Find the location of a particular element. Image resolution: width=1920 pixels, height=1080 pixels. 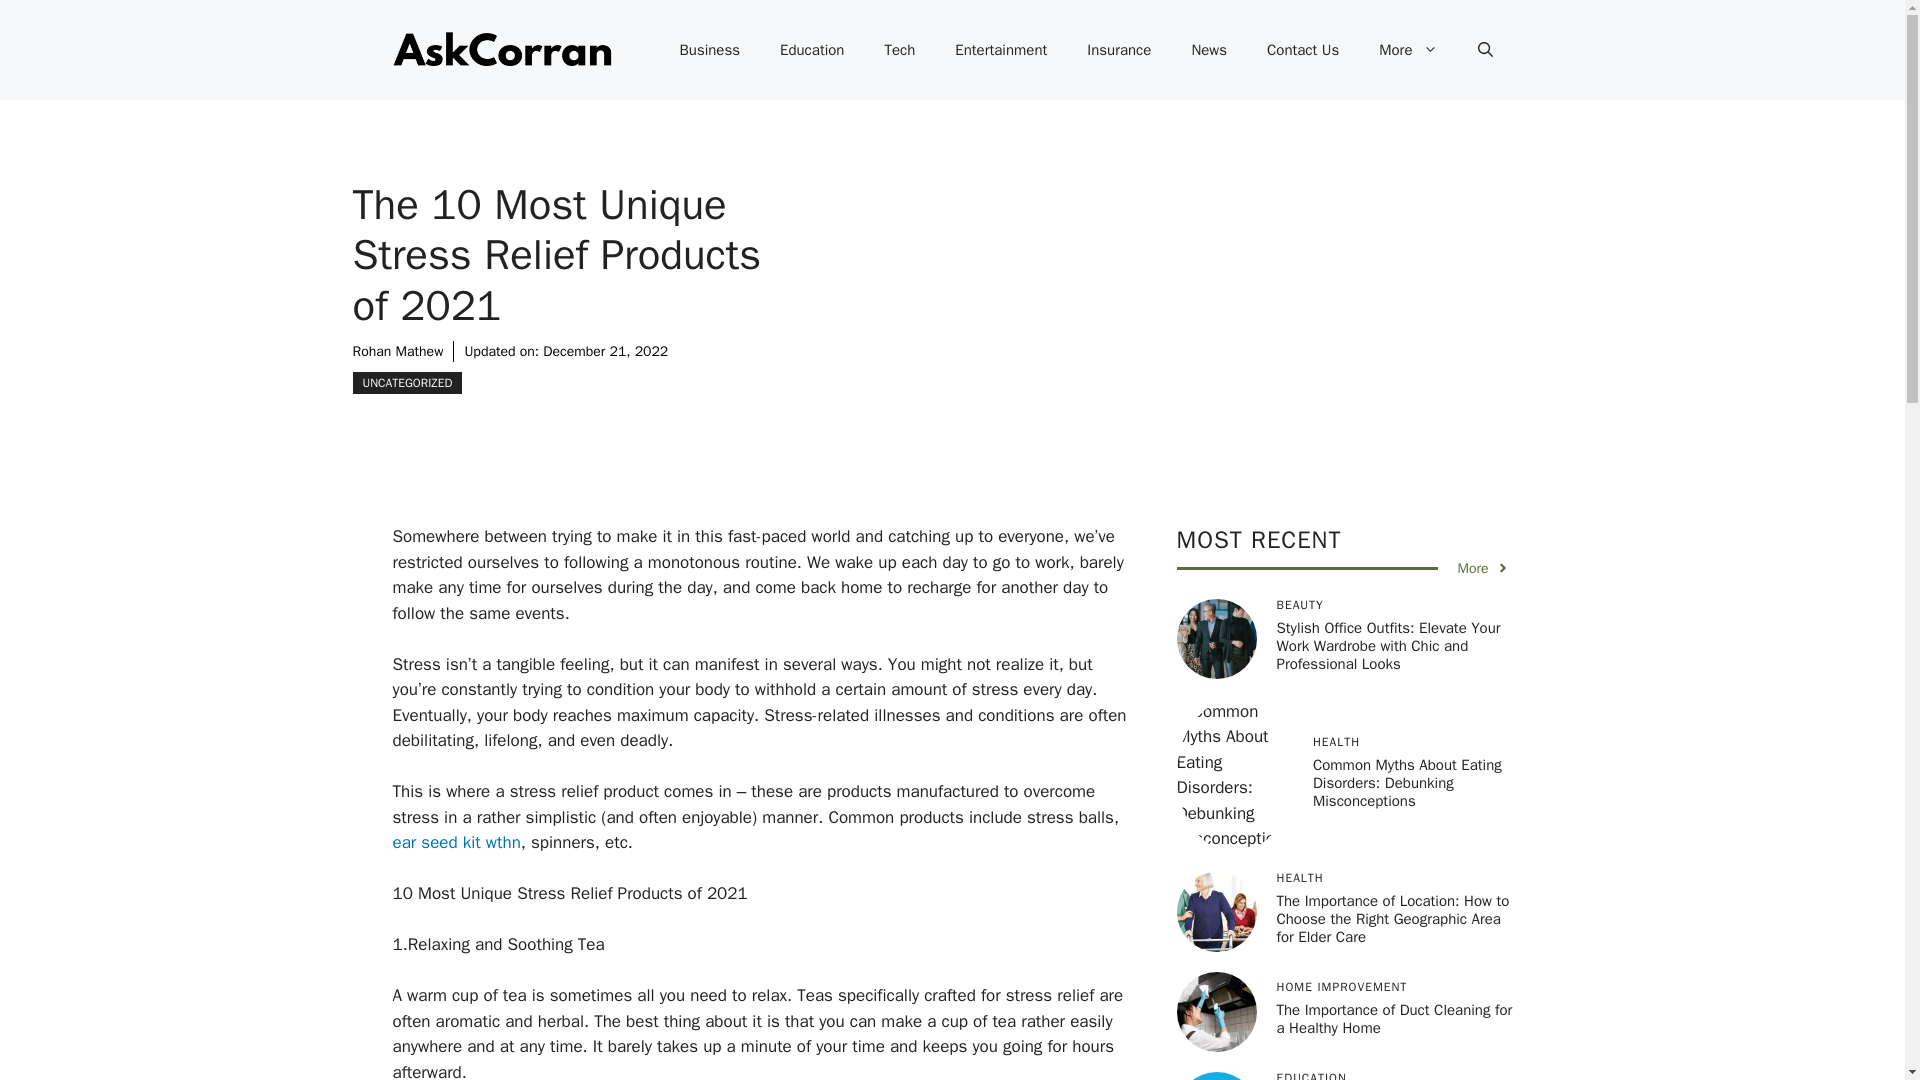

The Importance of Duct Cleaning for a Healthy Home is located at coordinates (1394, 1018).